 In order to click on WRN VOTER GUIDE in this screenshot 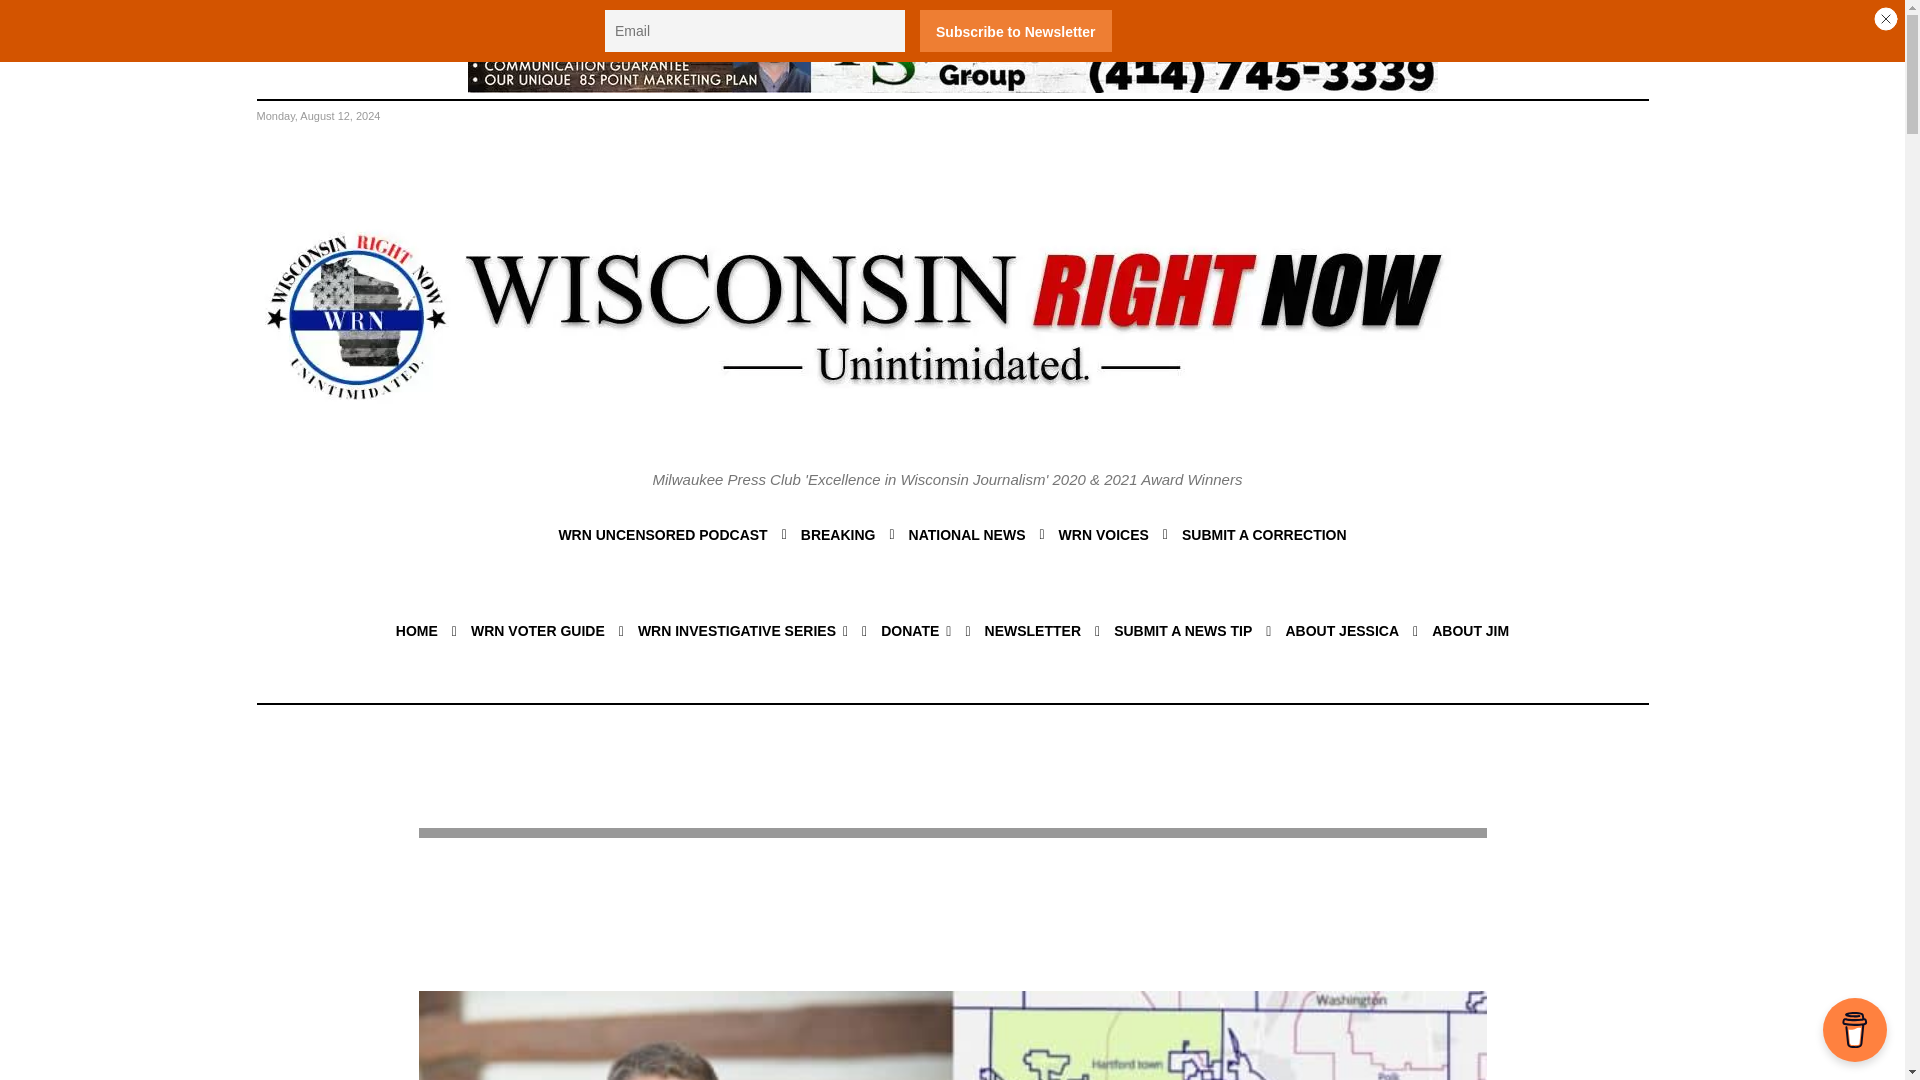, I will do `click(537, 630)`.